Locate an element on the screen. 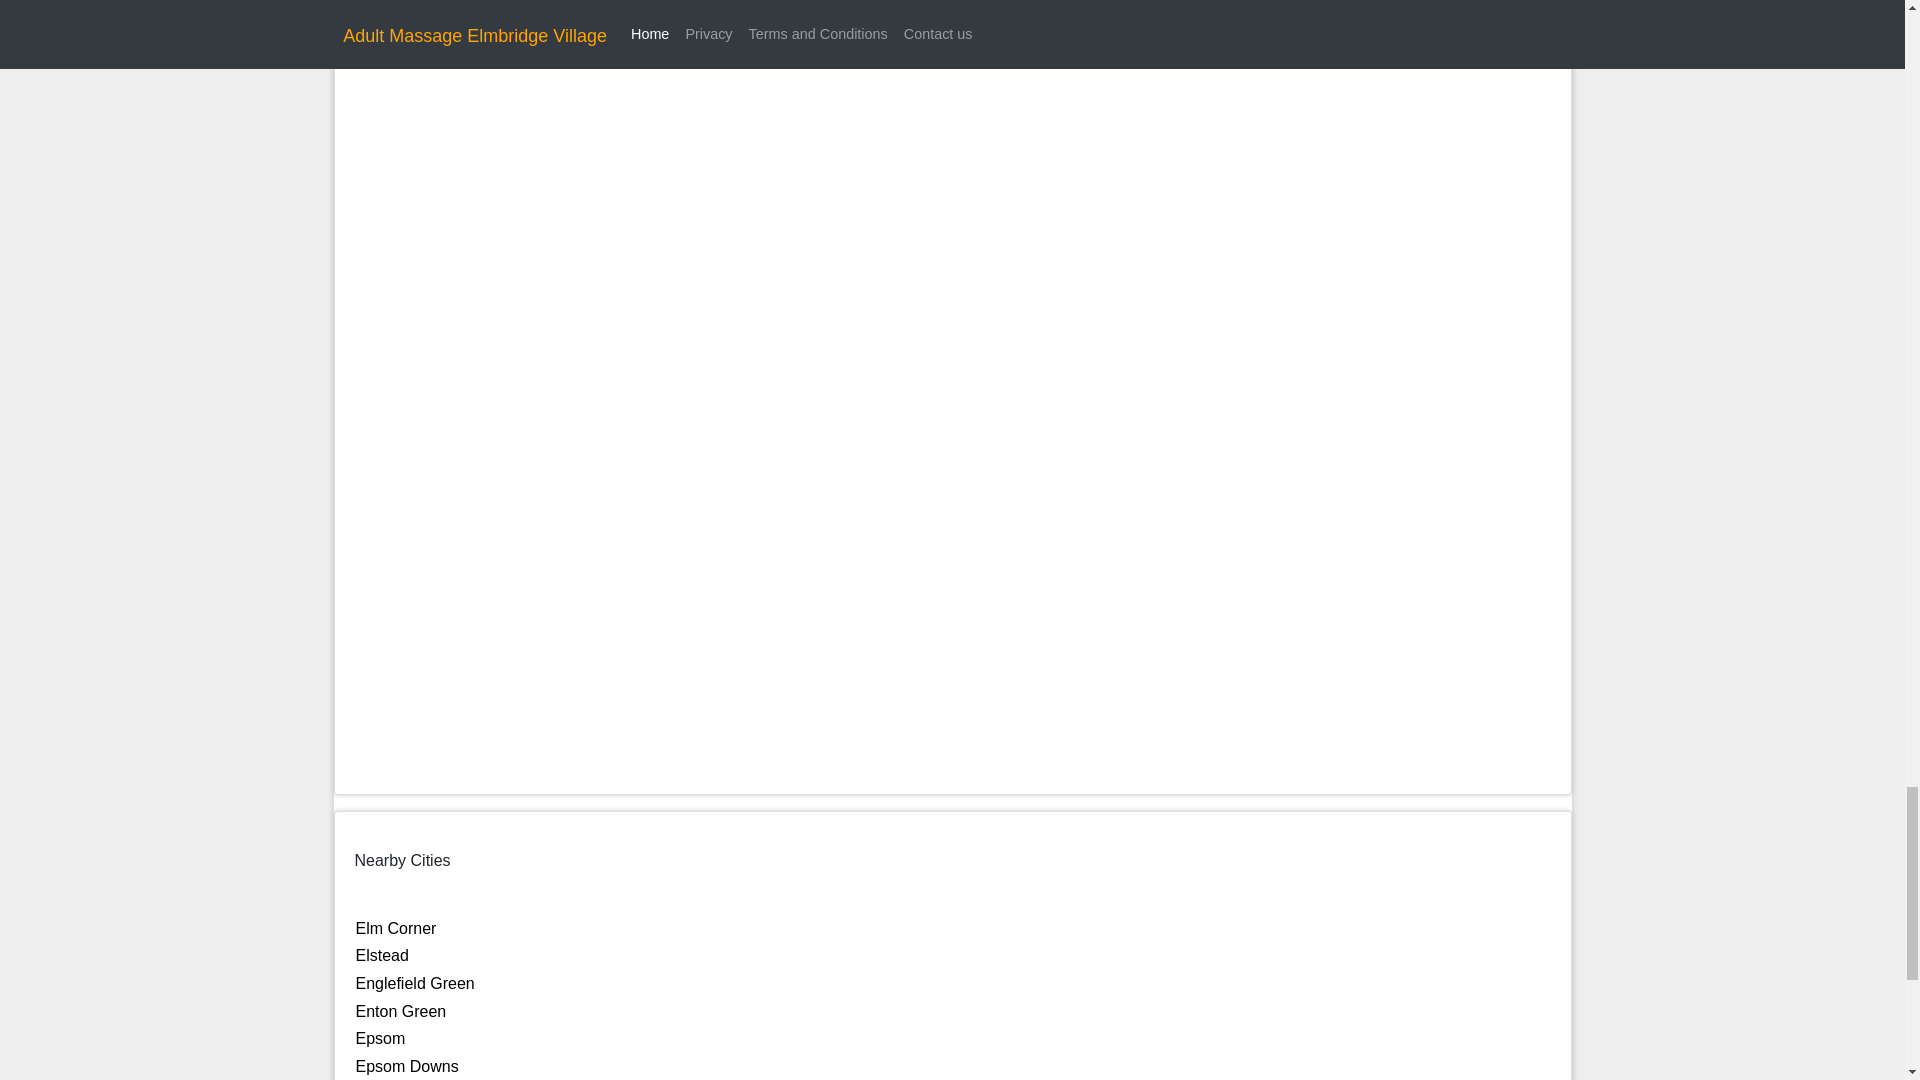  Elstead is located at coordinates (382, 956).